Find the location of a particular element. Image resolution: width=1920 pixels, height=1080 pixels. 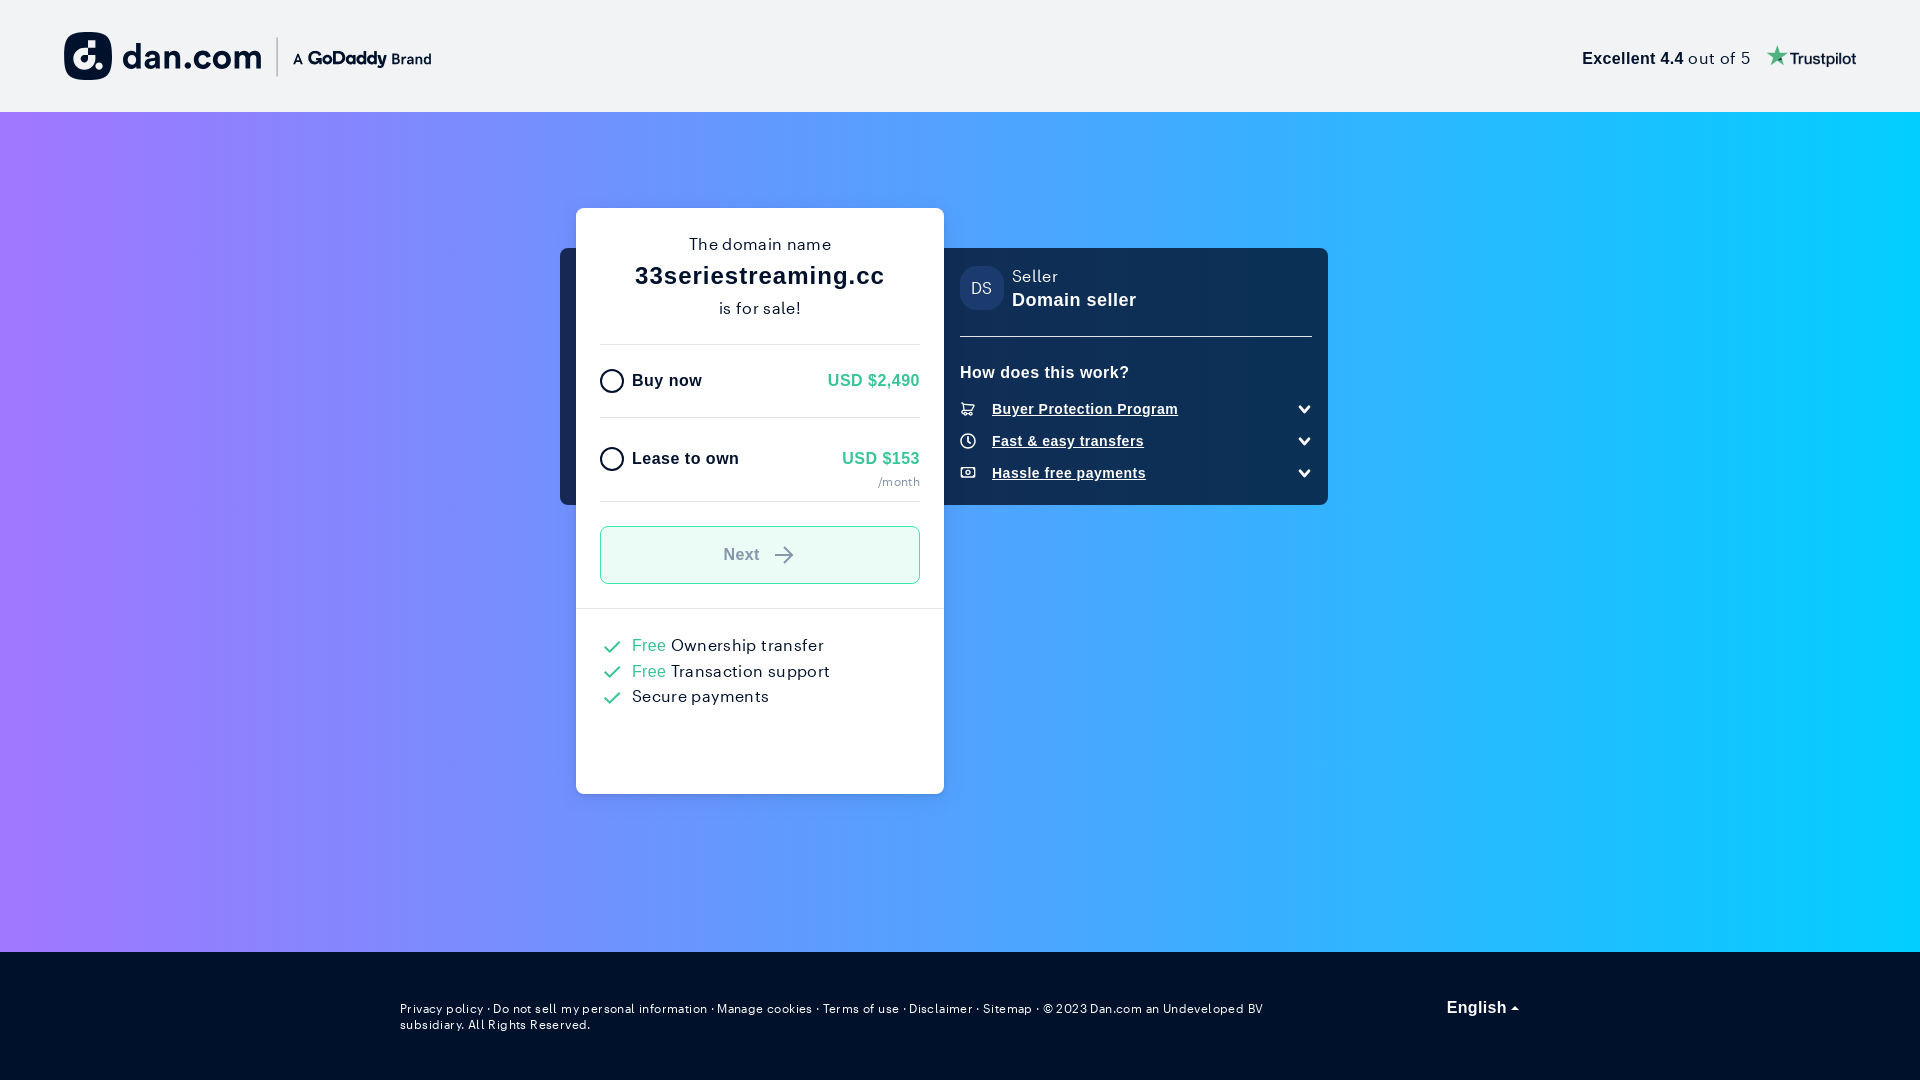

Manage cookies is located at coordinates (765, 1008).